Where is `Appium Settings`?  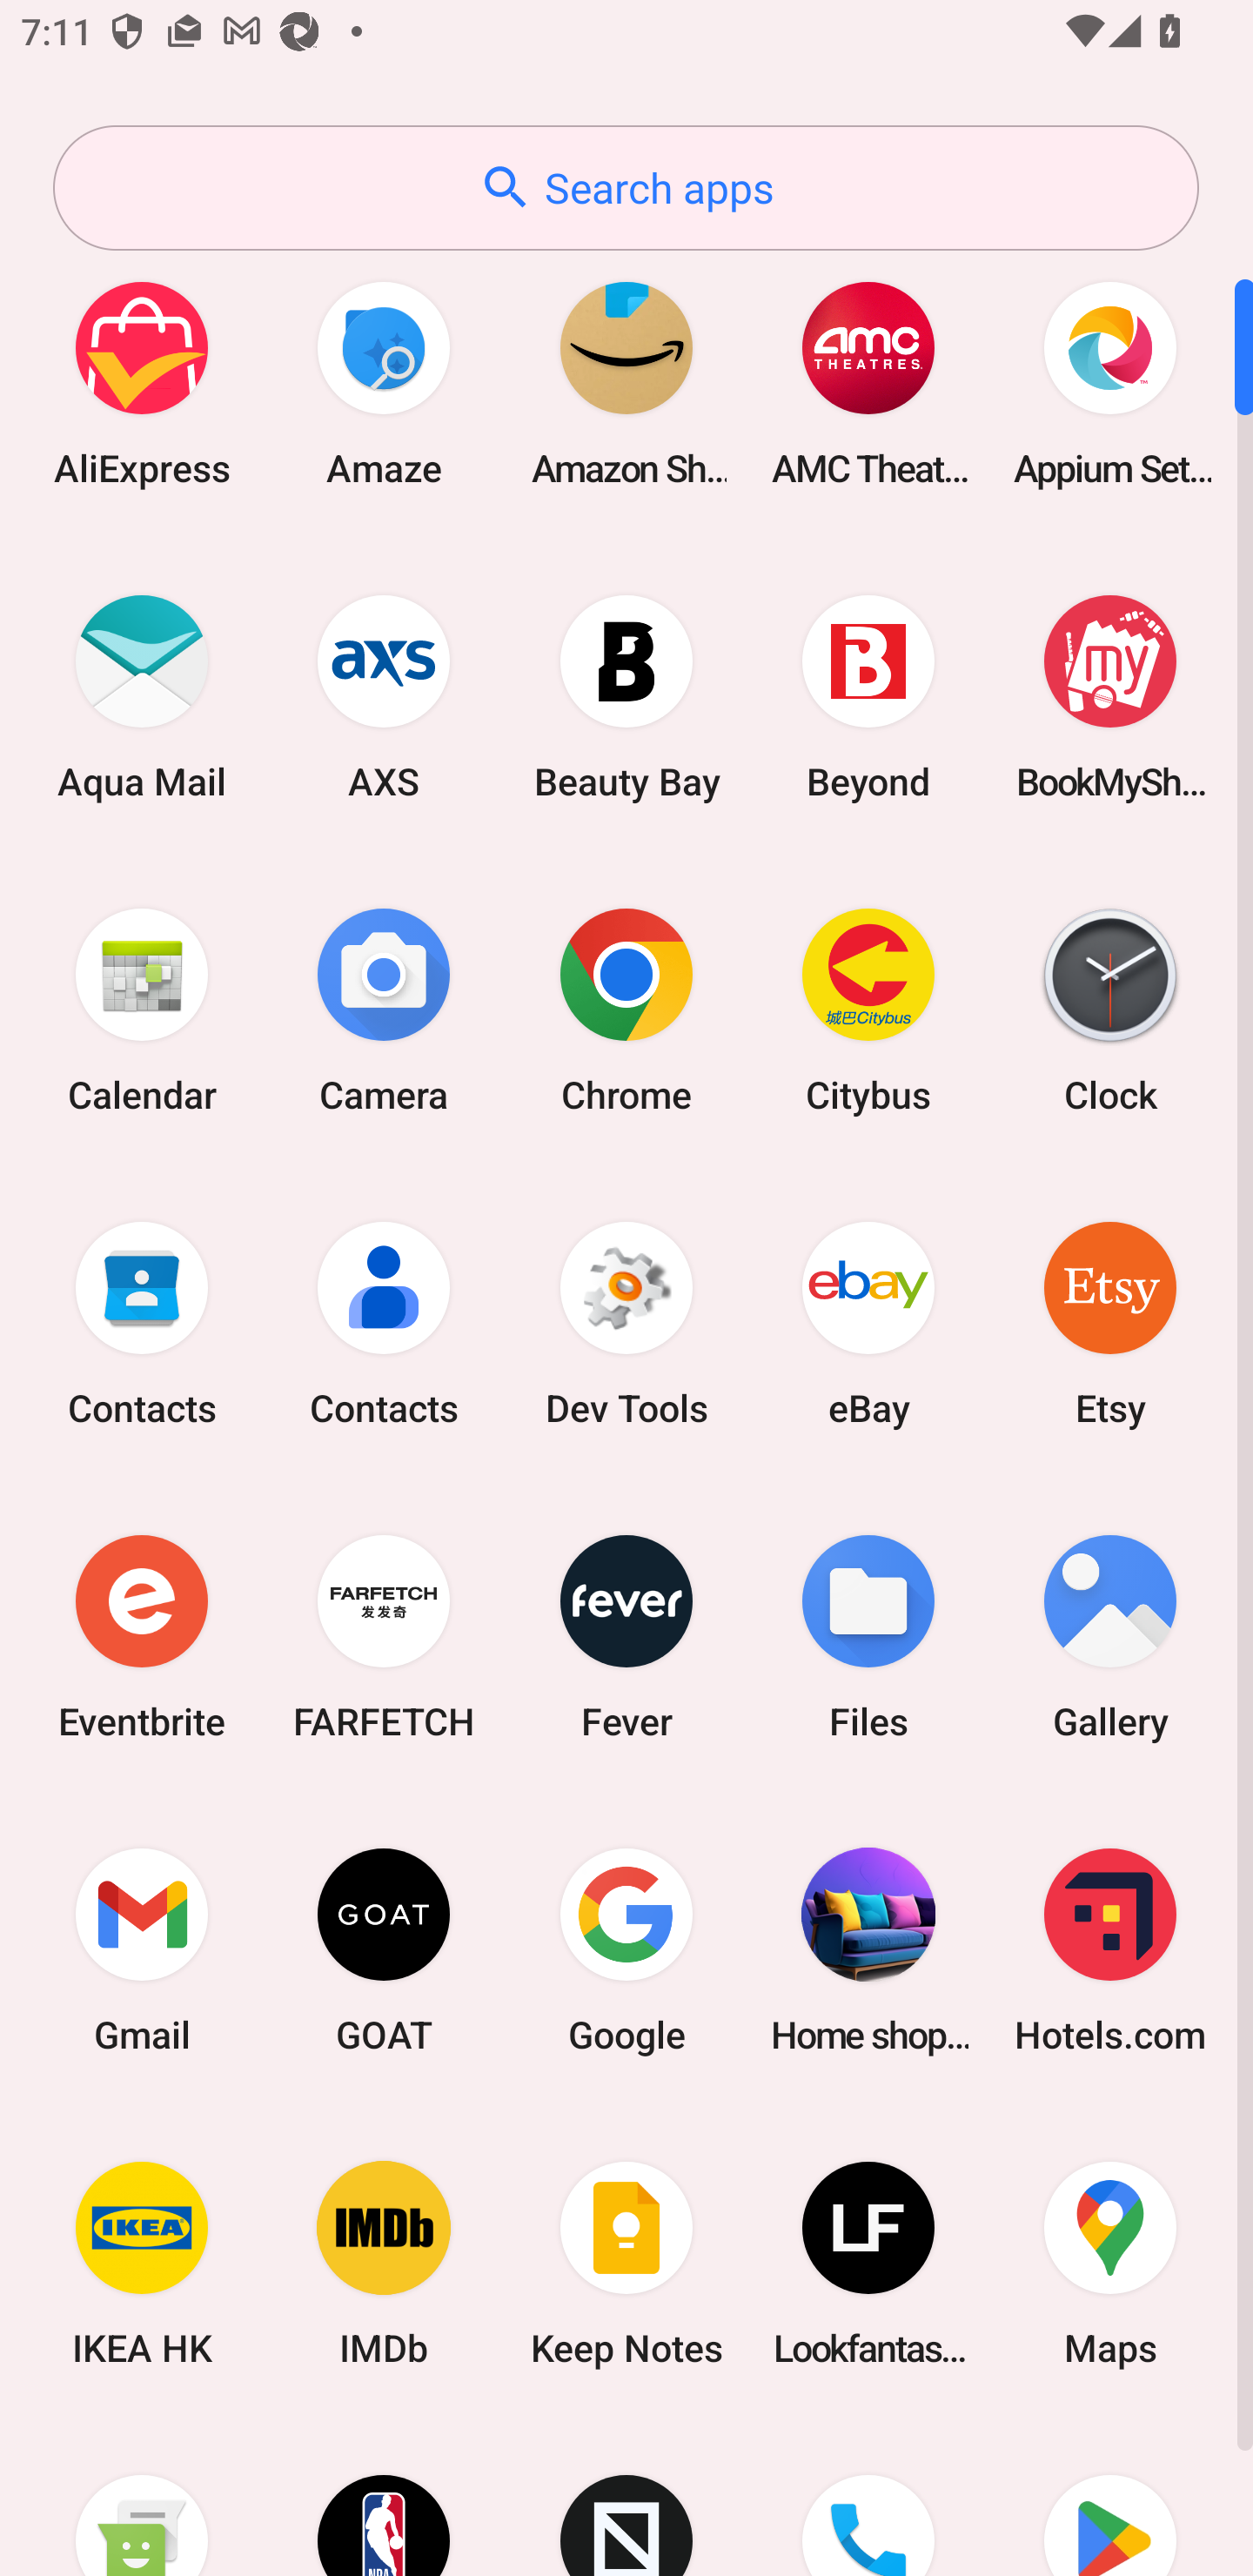 Appium Settings is located at coordinates (1110, 383).